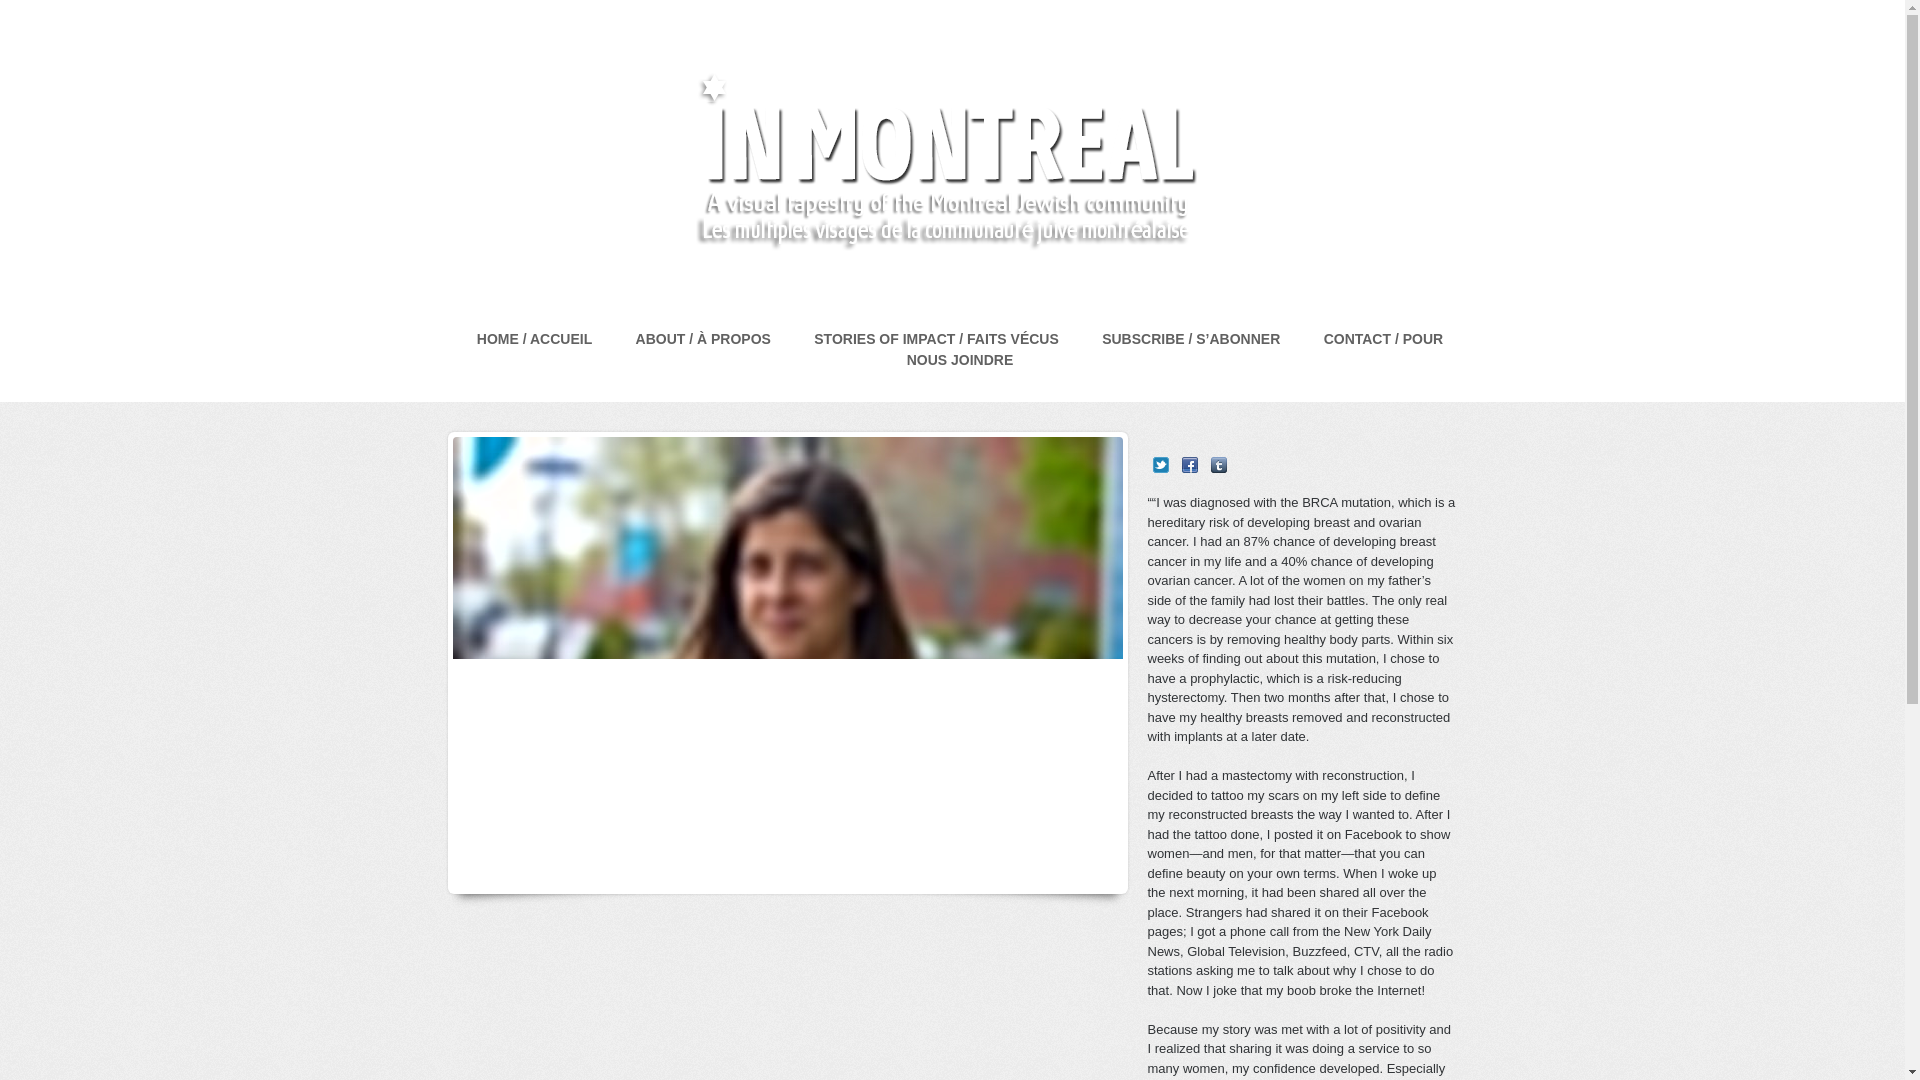 The image size is (1920, 1080). What do you see at coordinates (940, 164) in the screenshot?
I see `In Montreal` at bounding box center [940, 164].